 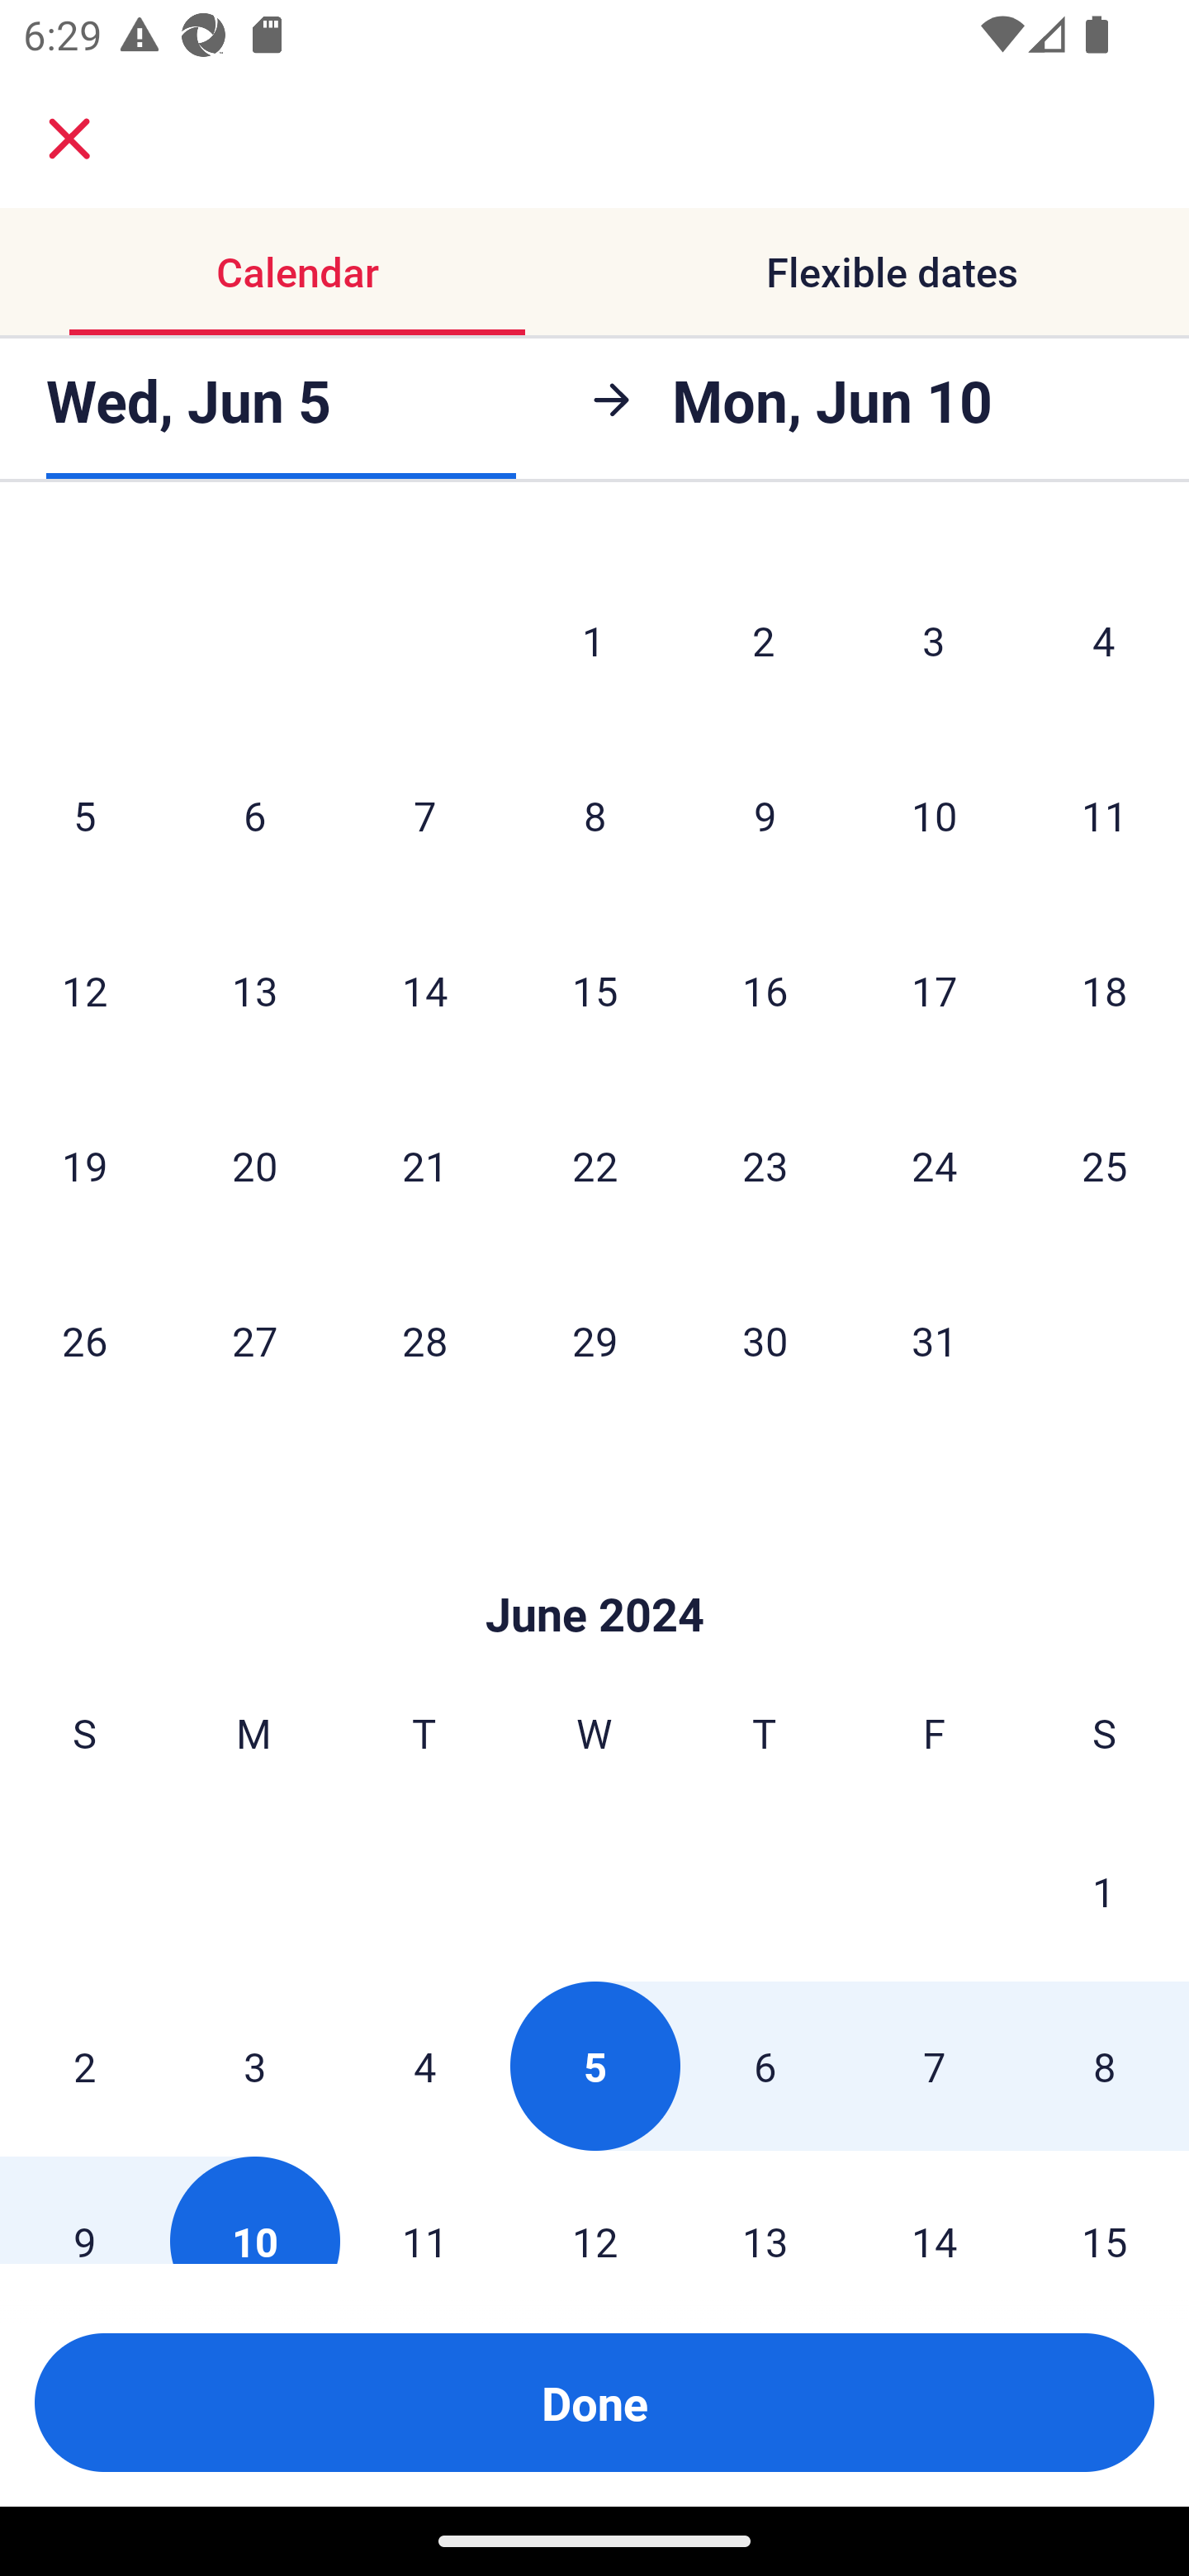 I want to click on 20 Monday, May 20, 2024, so click(x=254, y=1166).